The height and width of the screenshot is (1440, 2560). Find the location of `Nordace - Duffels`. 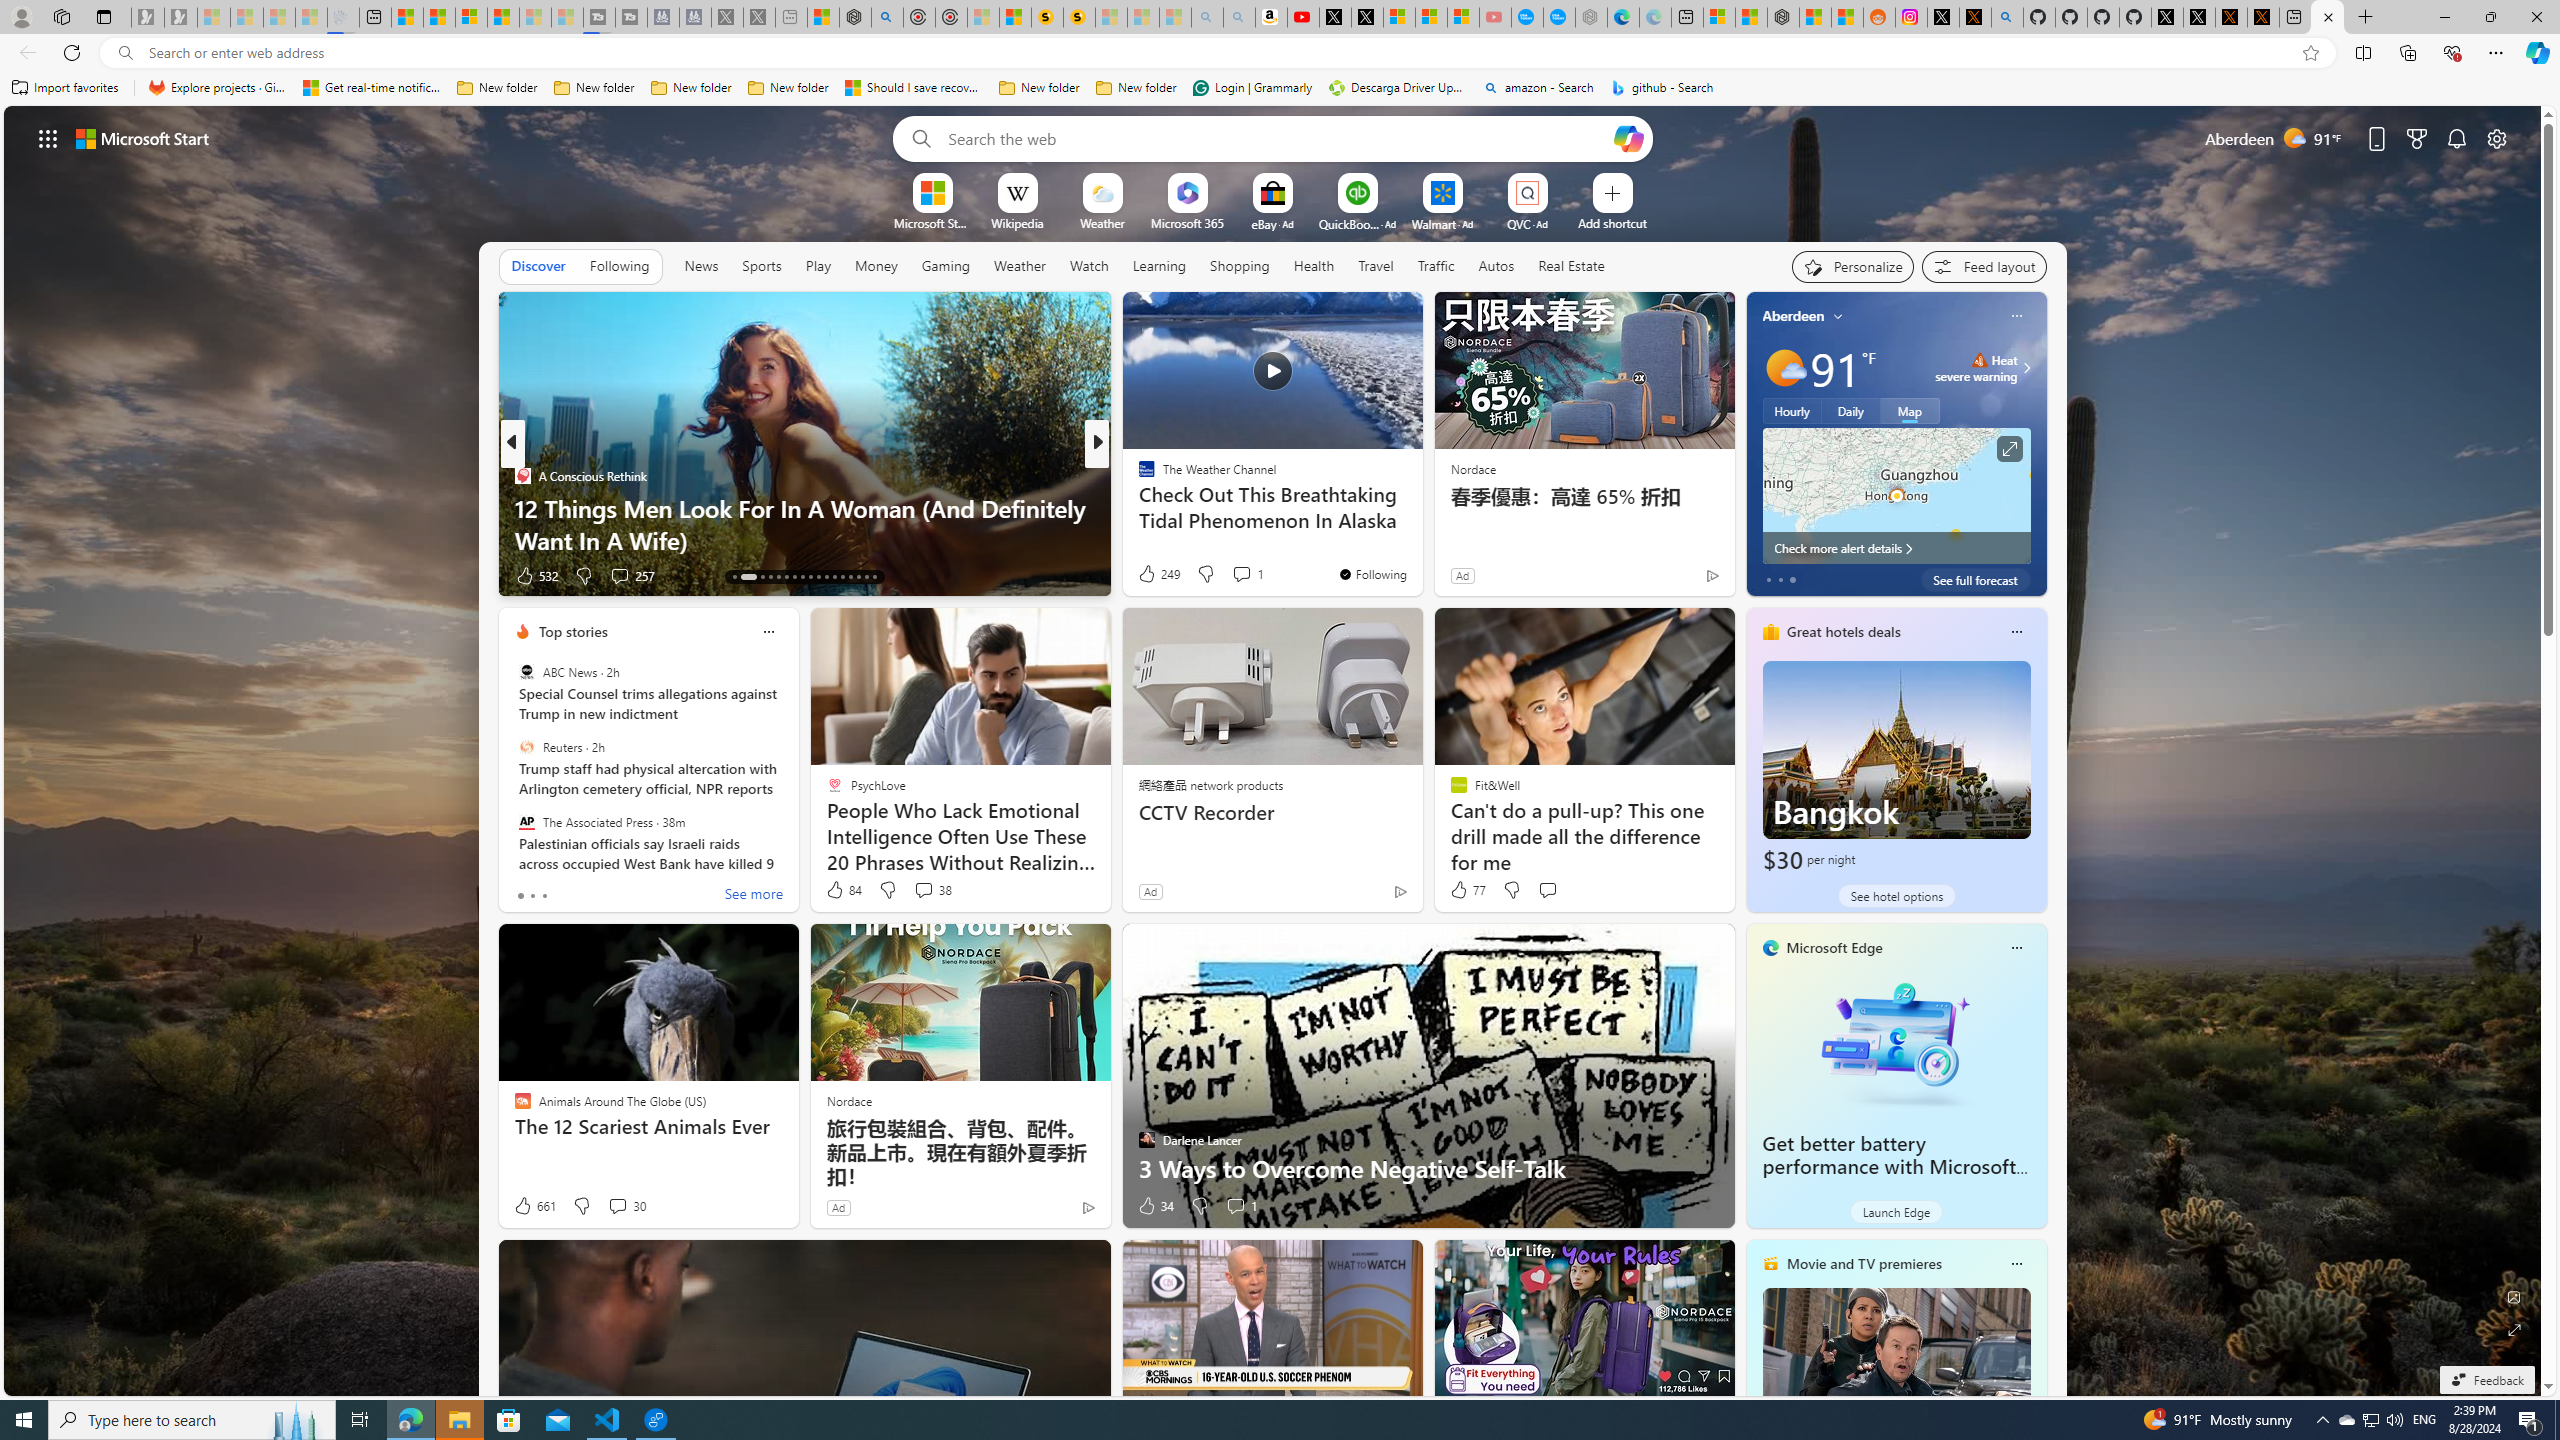

Nordace - Duffels is located at coordinates (1782, 17).